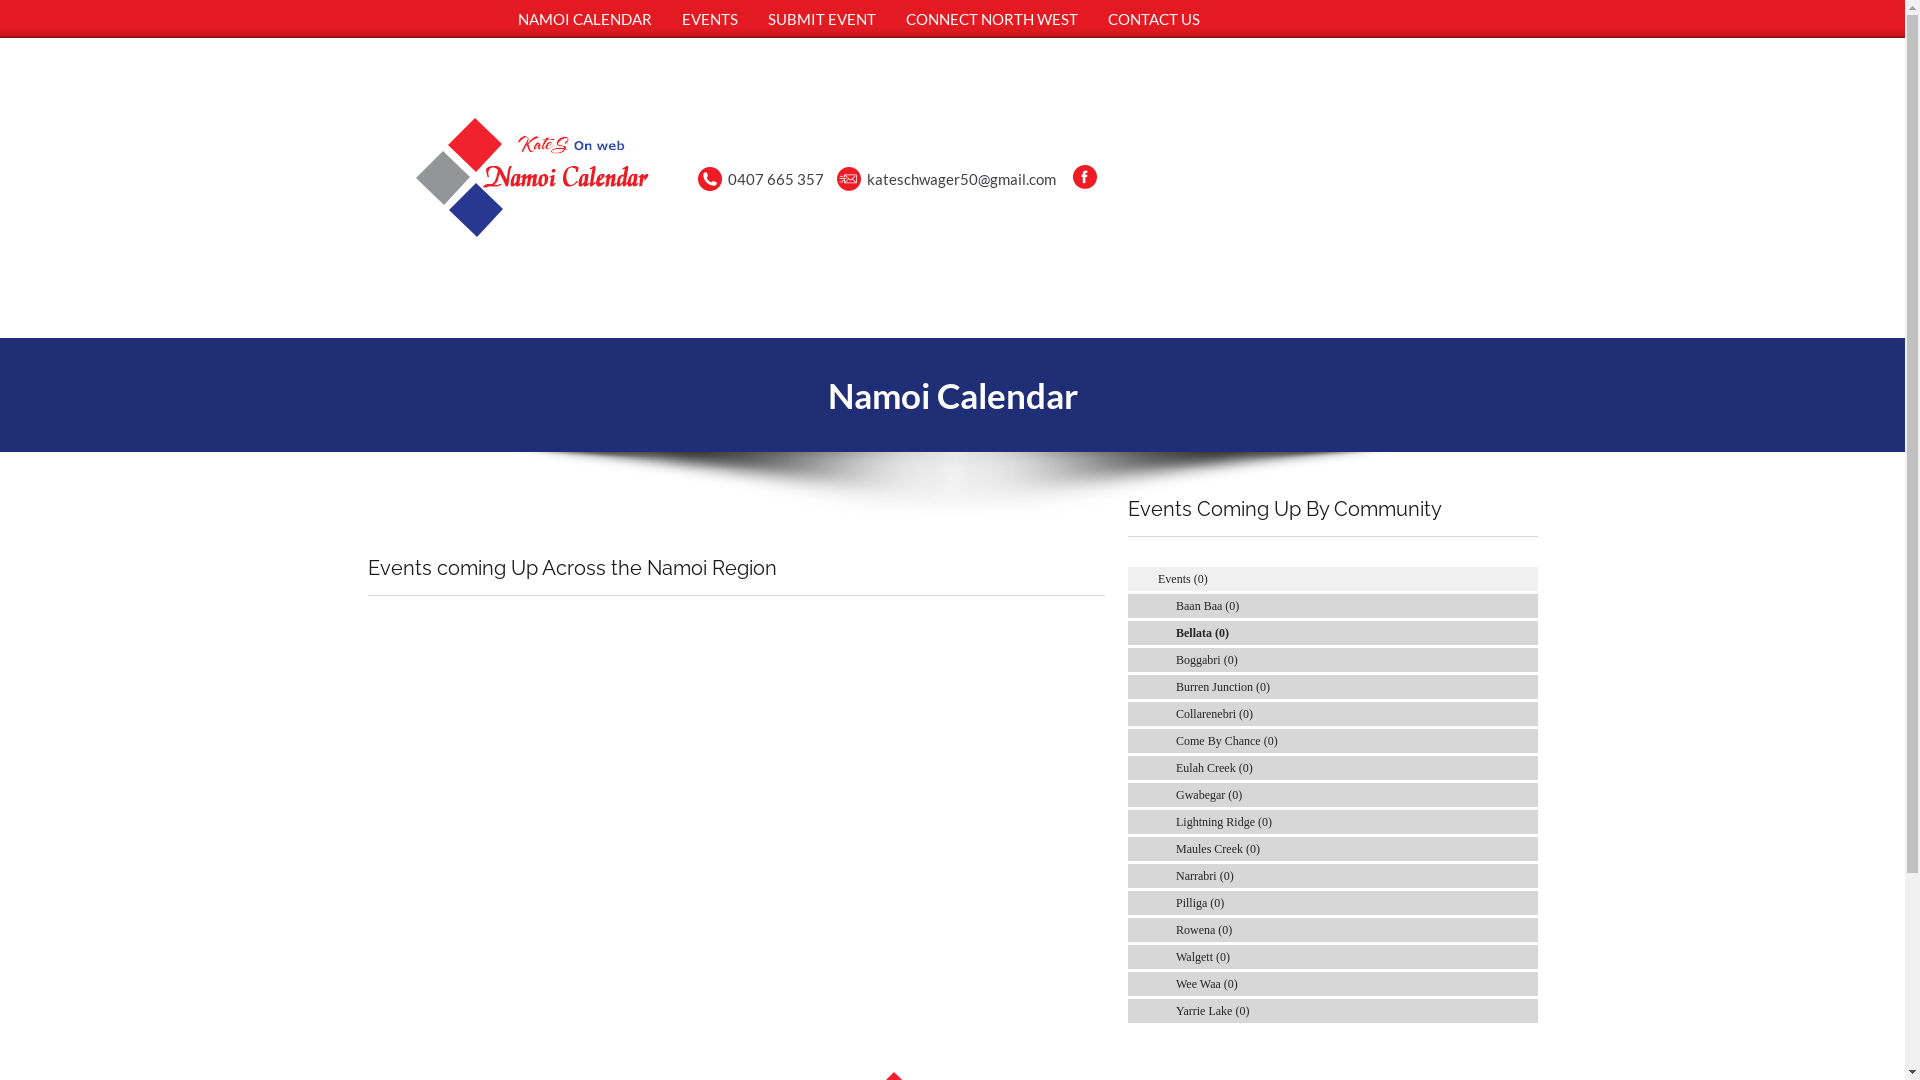  I want to click on Gwabegar (0), so click(1209, 795).